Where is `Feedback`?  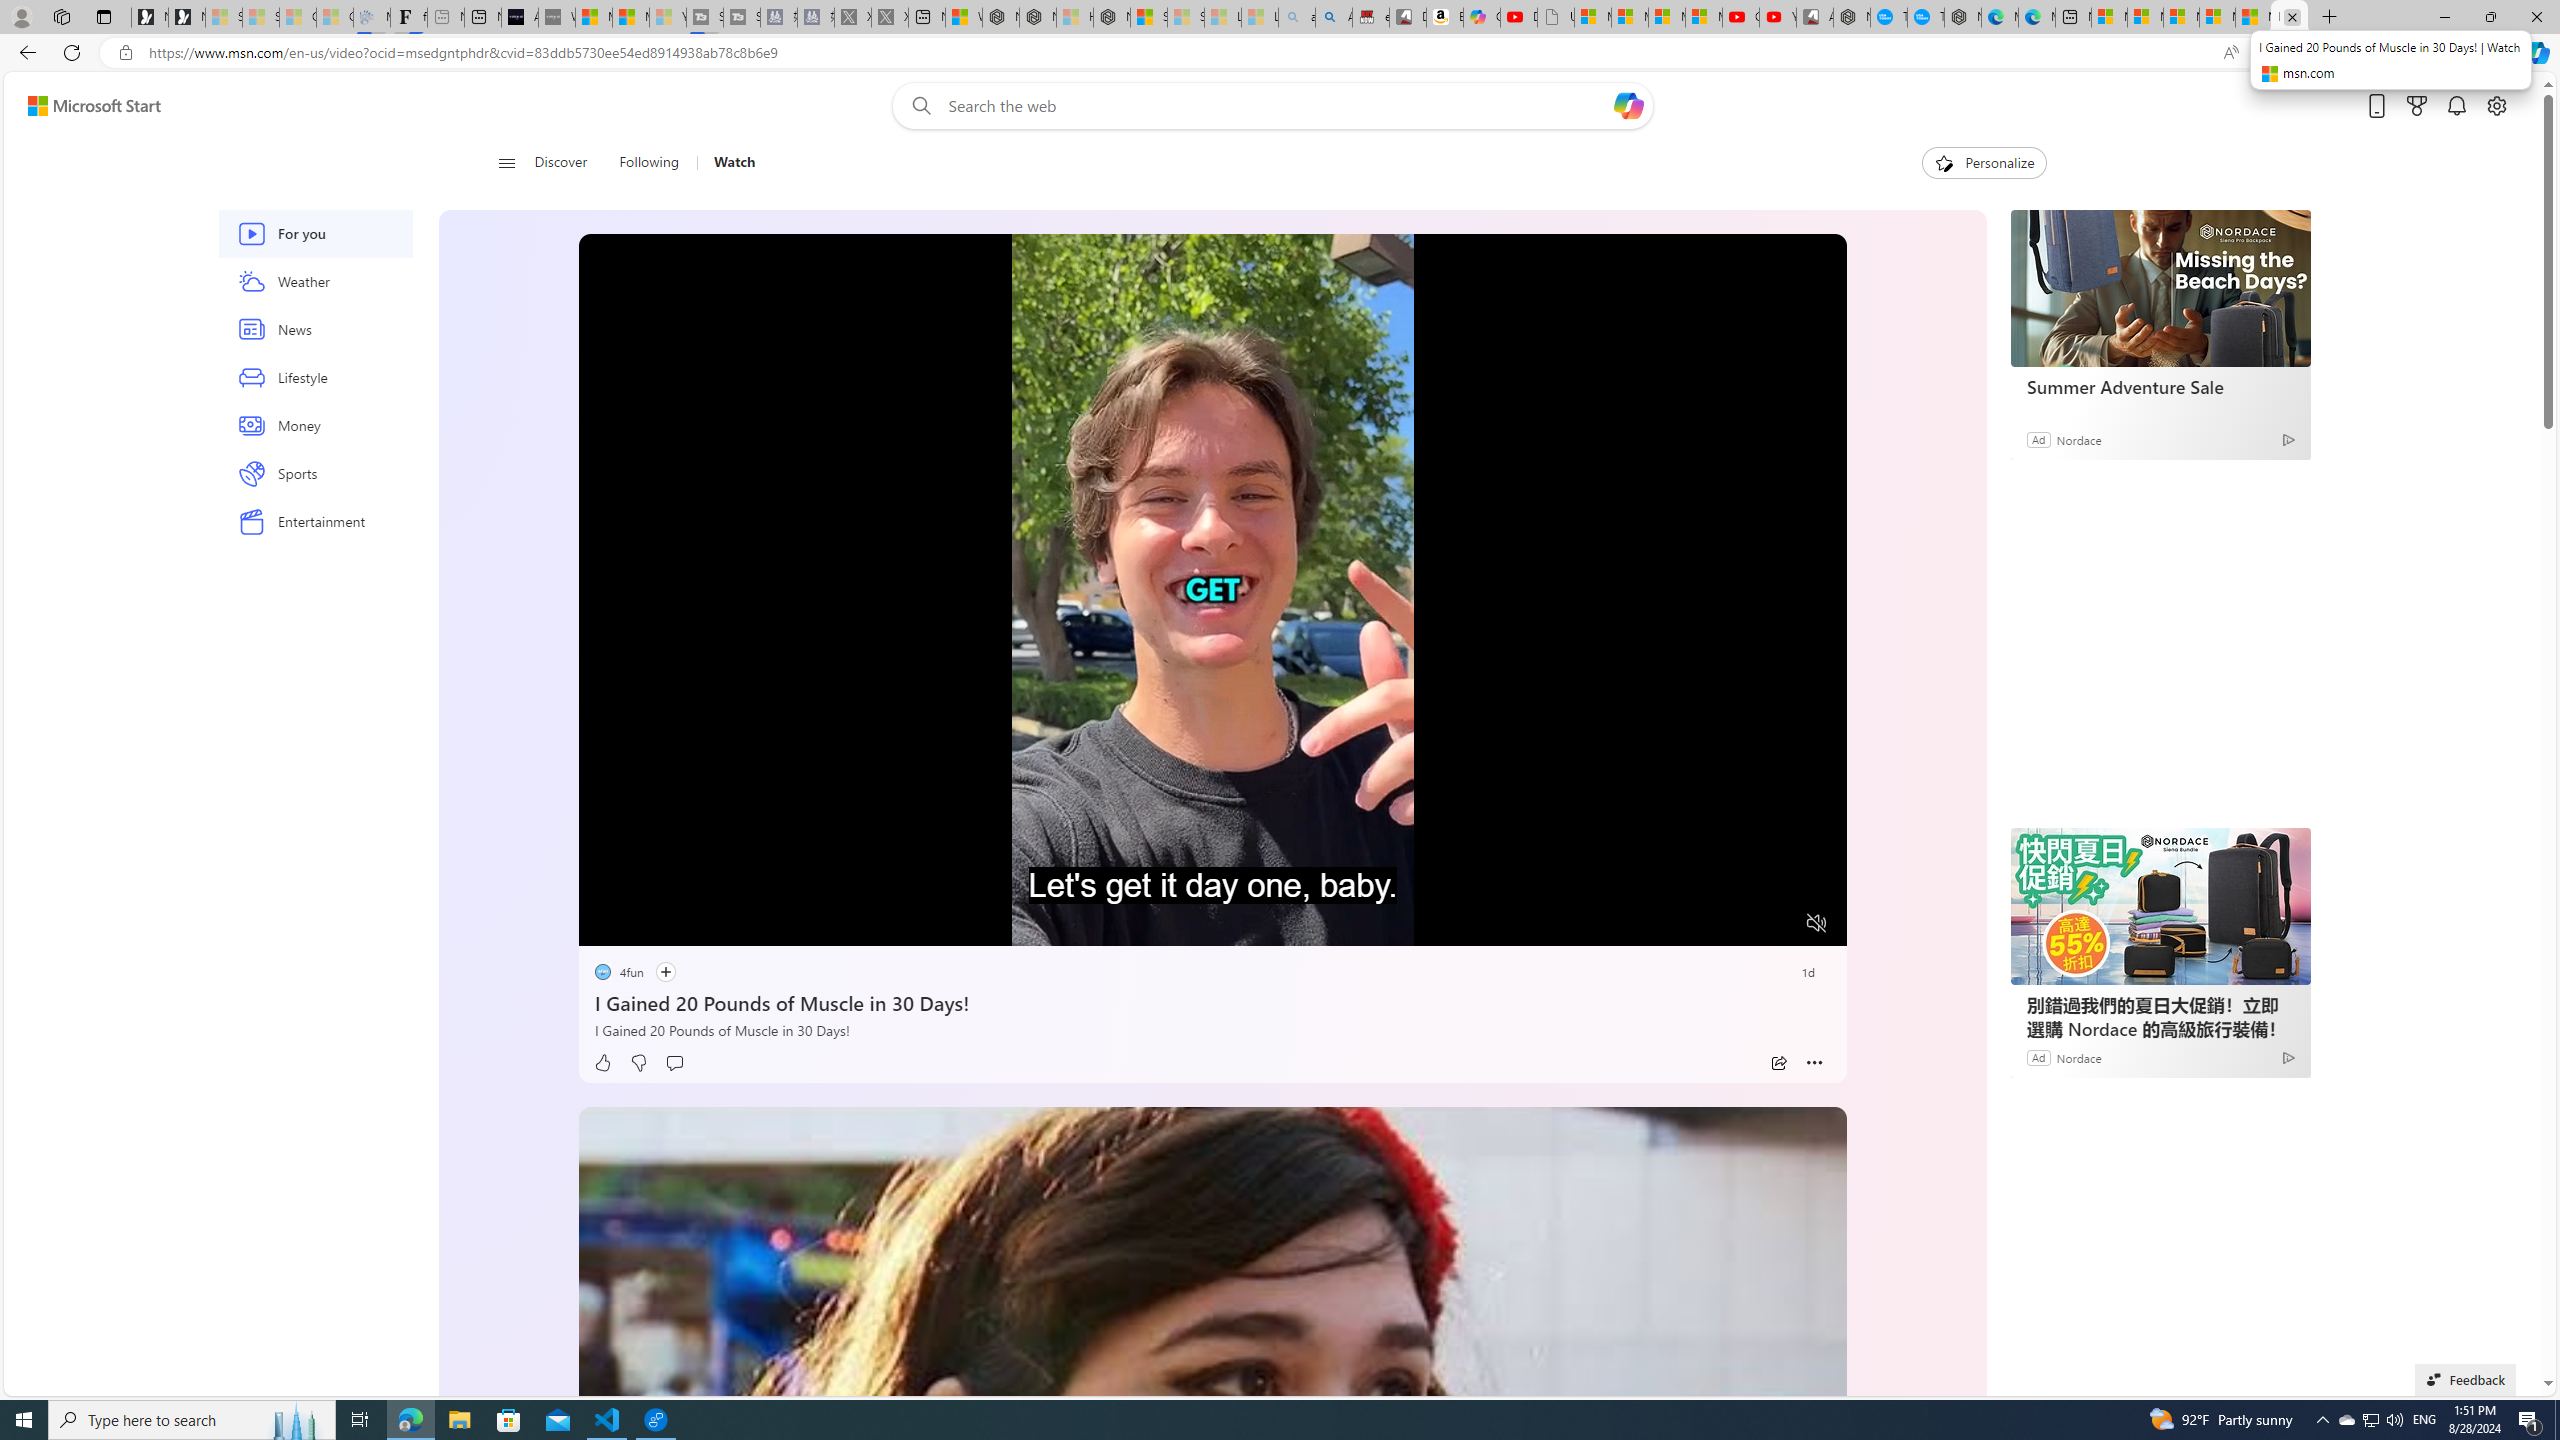 Feedback is located at coordinates (2465, 1379).